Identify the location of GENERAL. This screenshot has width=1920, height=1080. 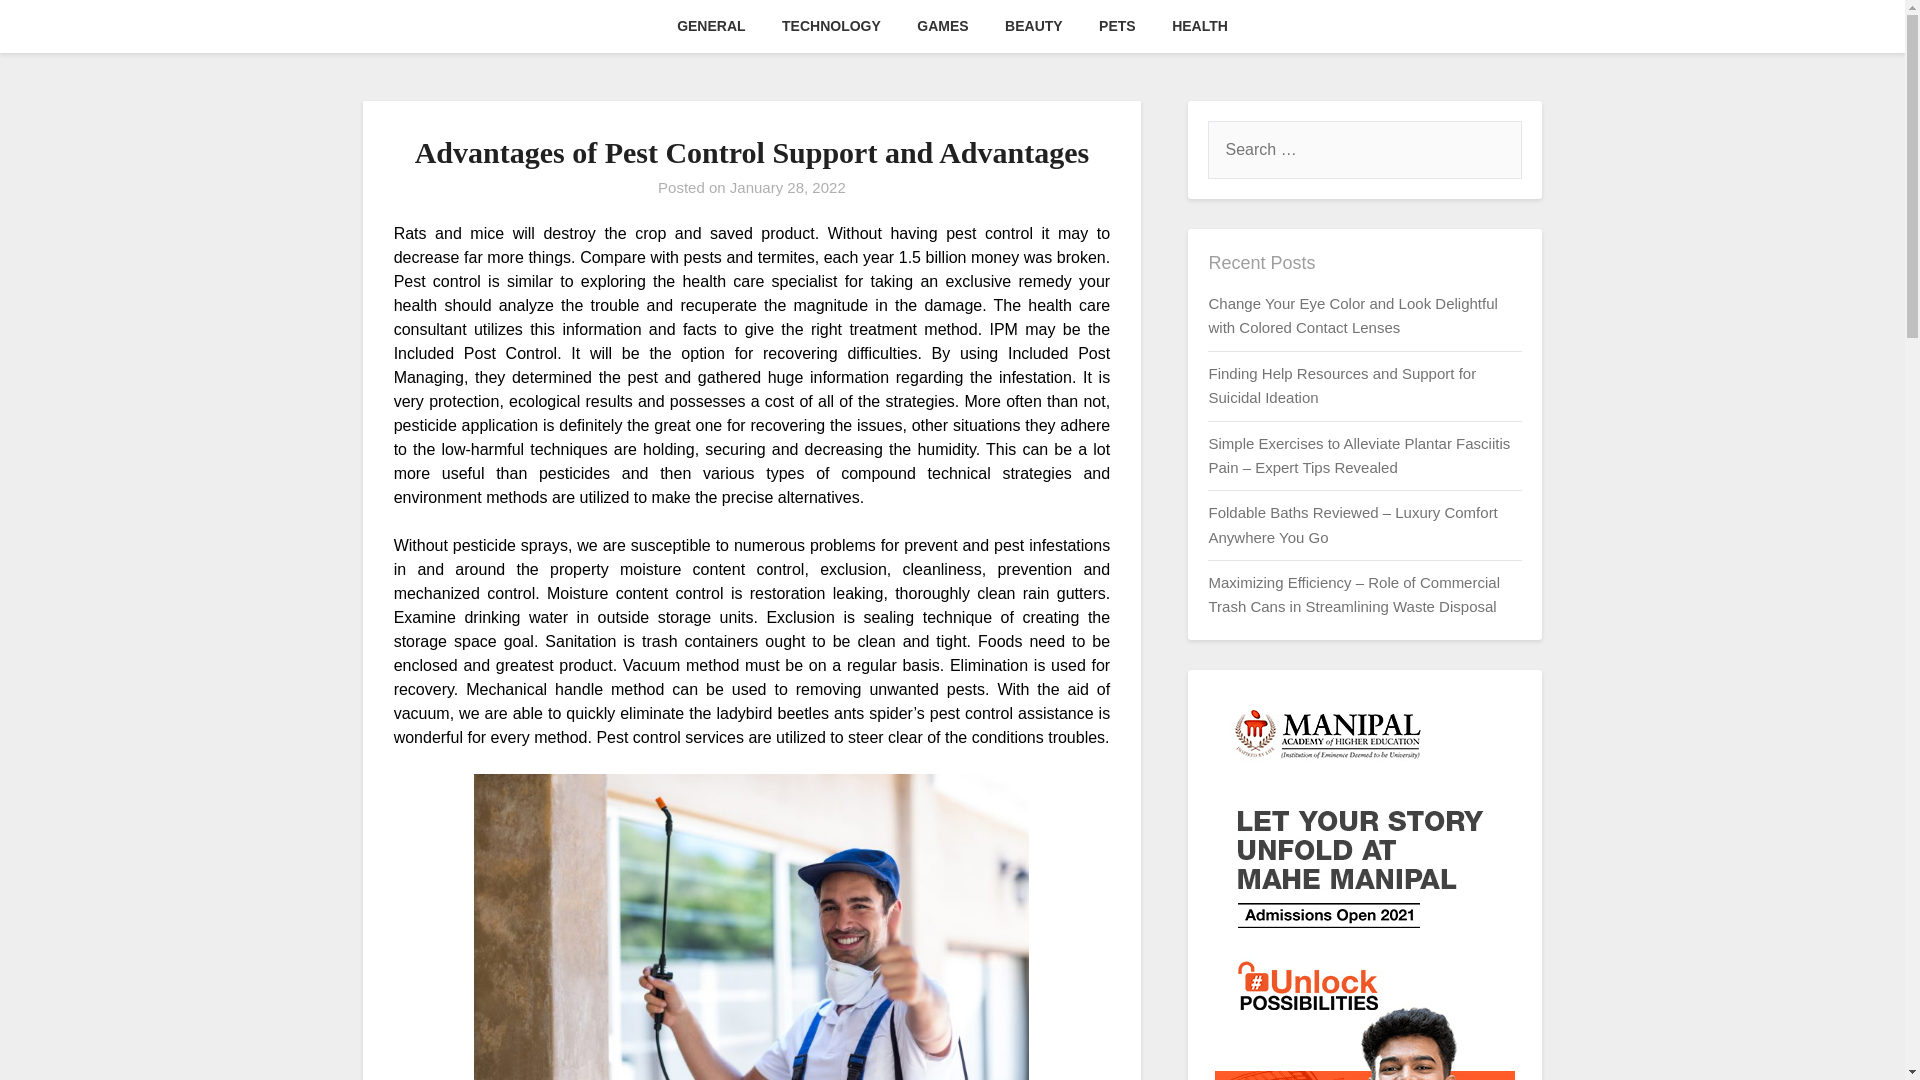
(710, 26).